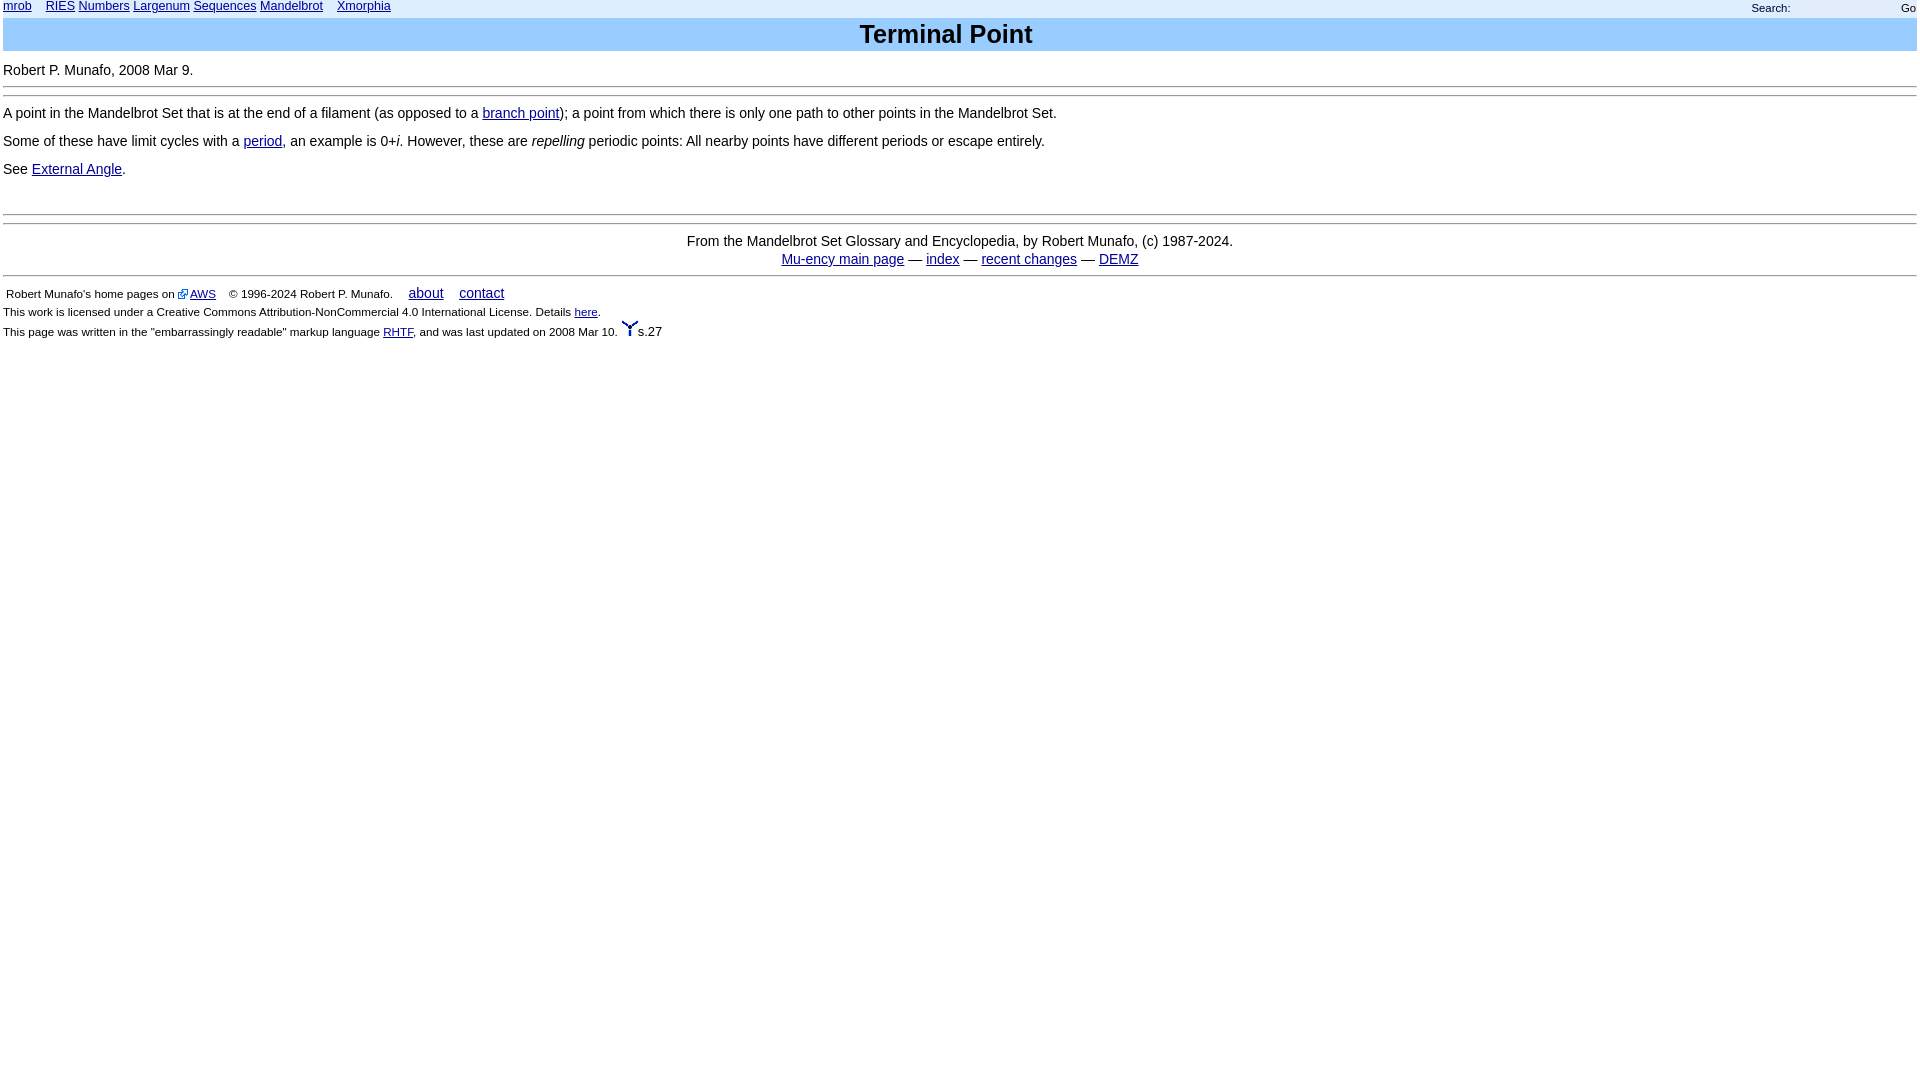  Describe the element at coordinates (364, 6) in the screenshot. I see `Xmorphia` at that location.